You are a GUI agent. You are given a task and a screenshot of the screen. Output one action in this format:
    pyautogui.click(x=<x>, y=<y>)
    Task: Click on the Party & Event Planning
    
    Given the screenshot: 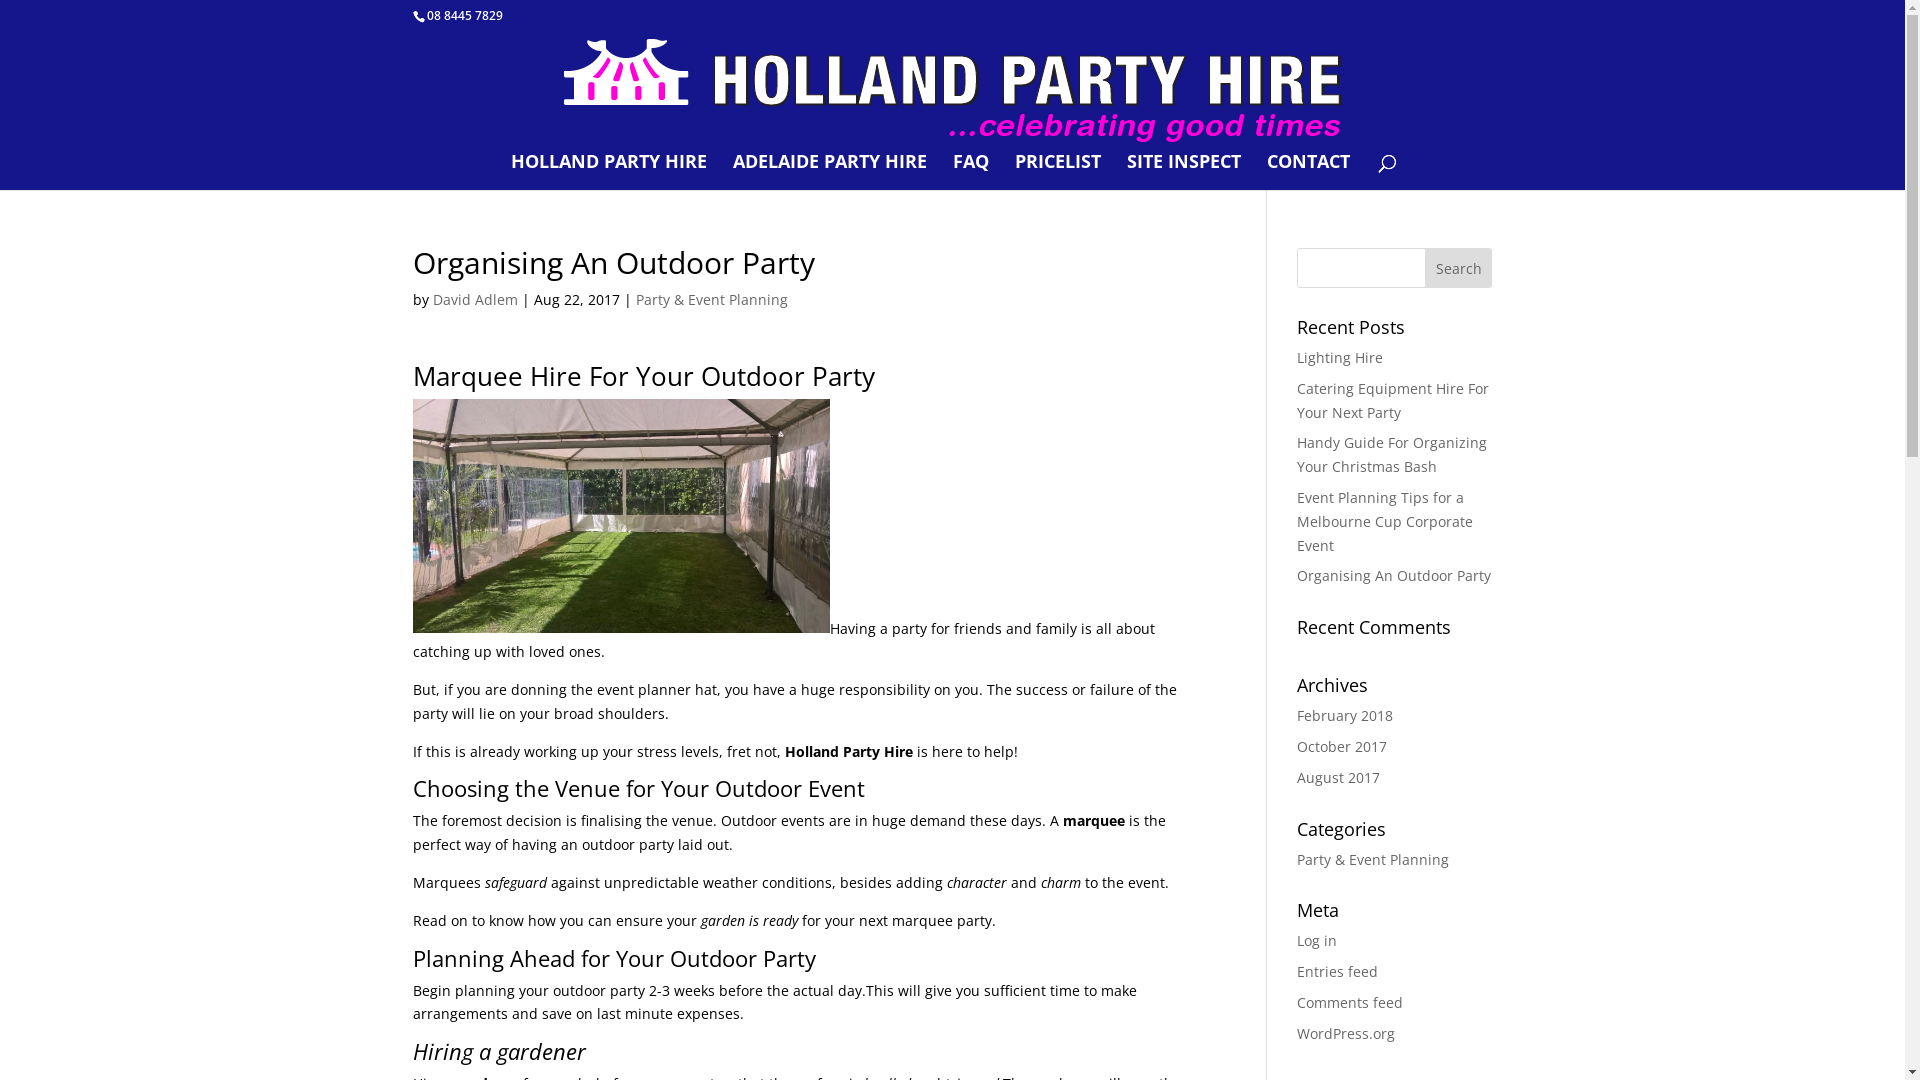 What is the action you would take?
    pyautogui.click(x=1373, y=860)
    